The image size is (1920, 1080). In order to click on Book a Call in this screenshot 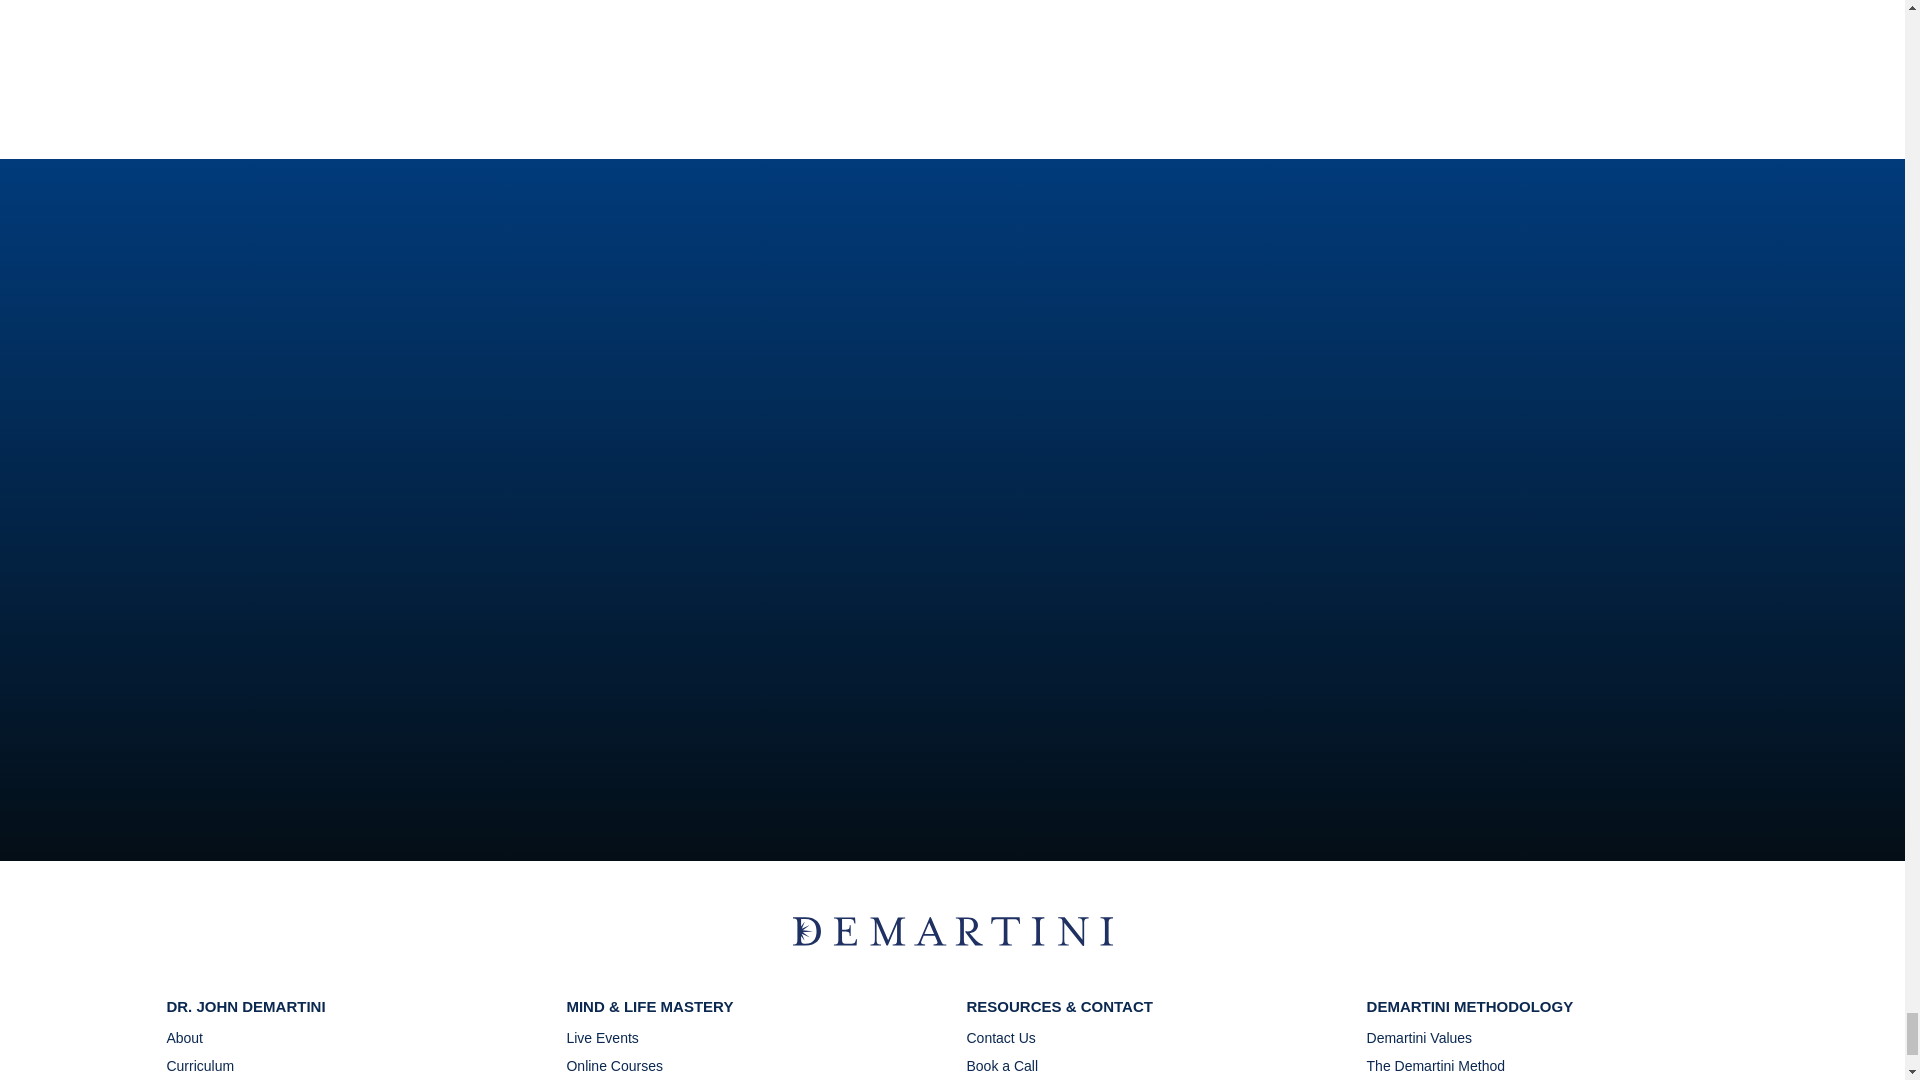, I will do `click(1017, 1066)`.